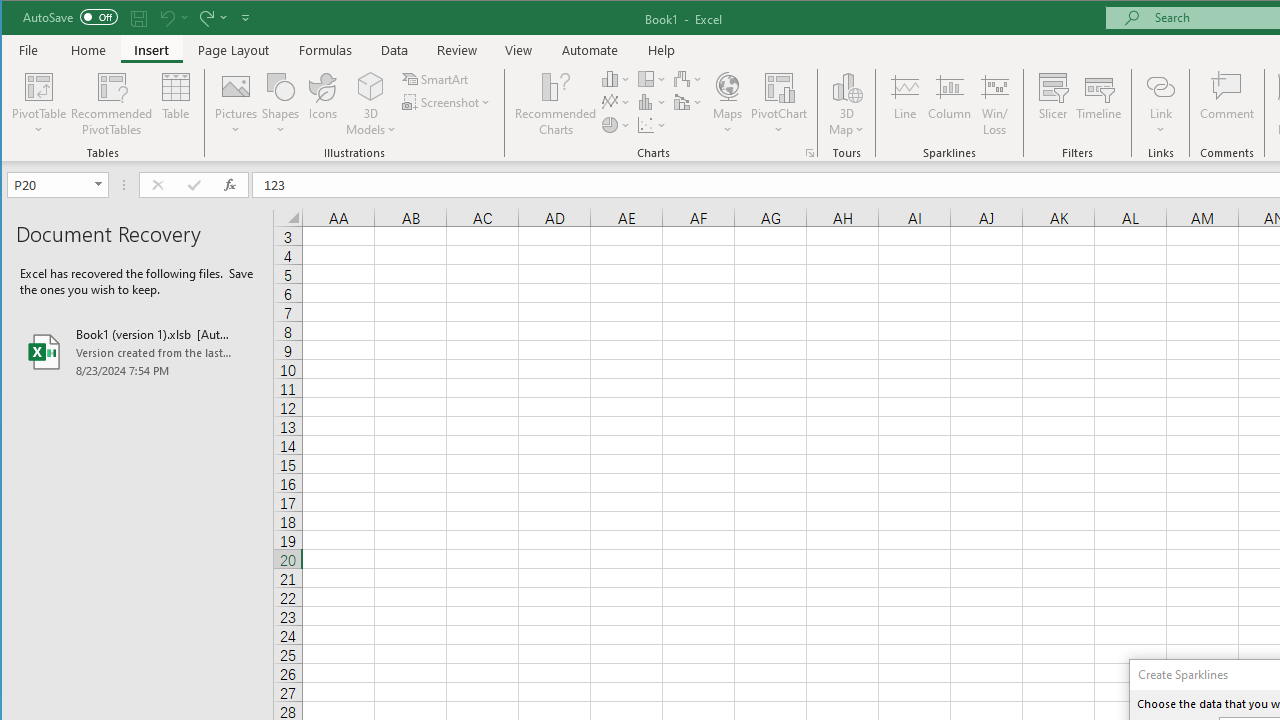  Describe the element at coordinates (616, 124) in the screenshot. I see `Insert Pie or Doughnut Chart` at that location.